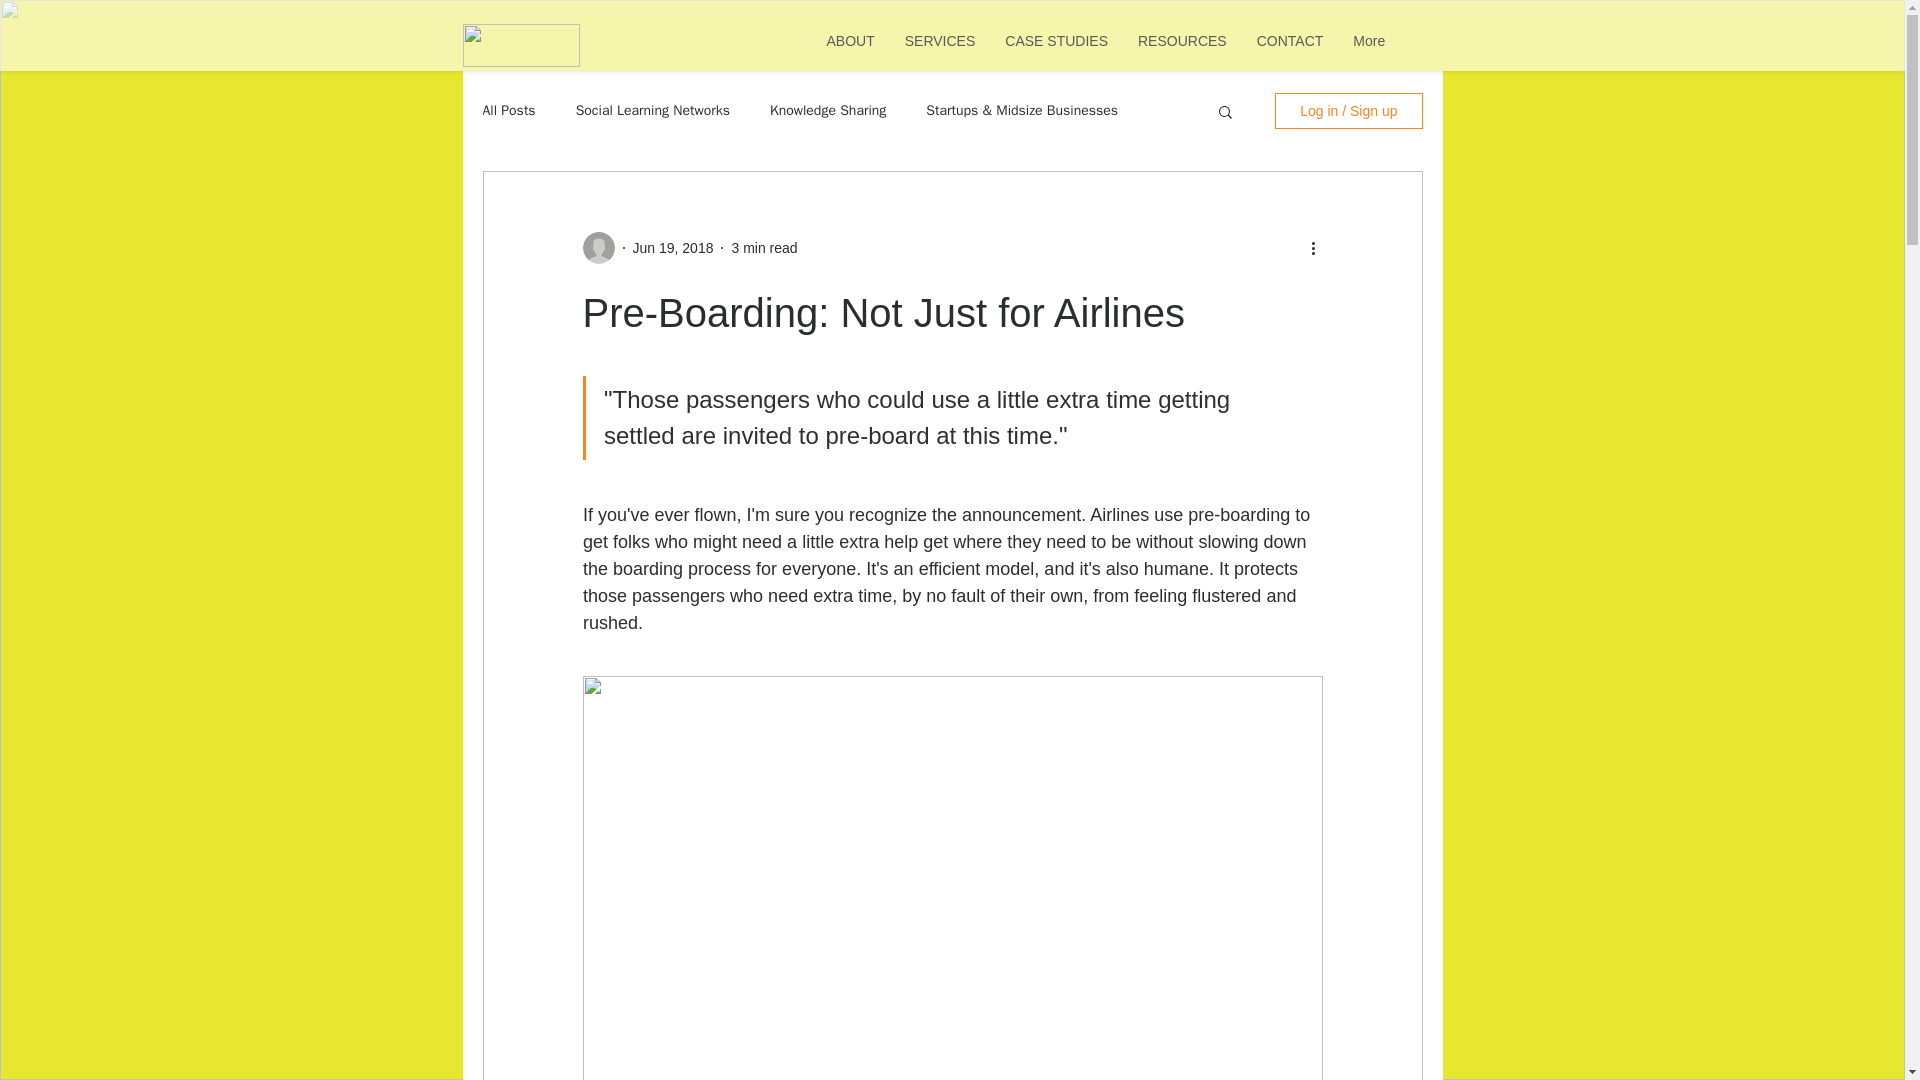 Image resolution: width=1920 pixels, height=1080 pixels. What do you see at coordinates (672, 247) in the screenshot?
I see `Jun 19, 2018` at bounding box center [672, 247].